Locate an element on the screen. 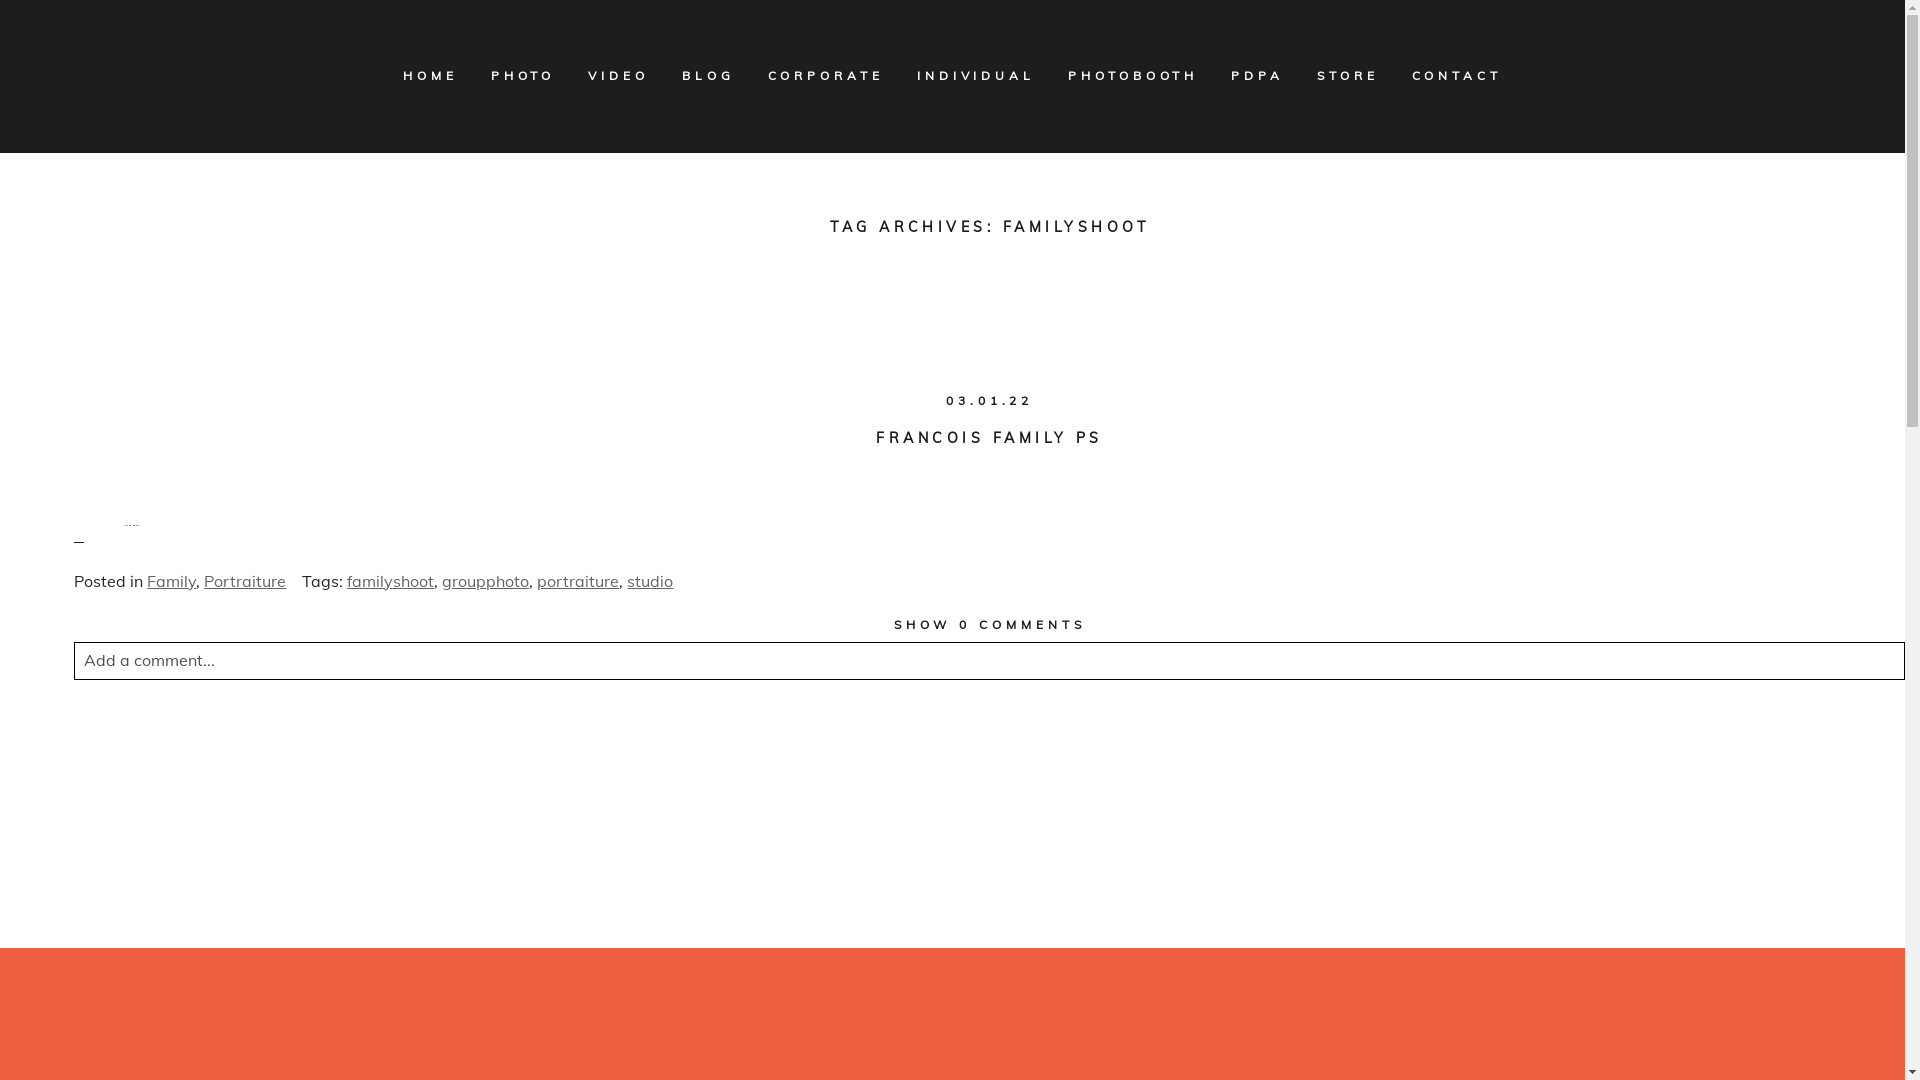 This screenshot has width=1920, height=1080. portraiture is located at coordinates (578, 581).